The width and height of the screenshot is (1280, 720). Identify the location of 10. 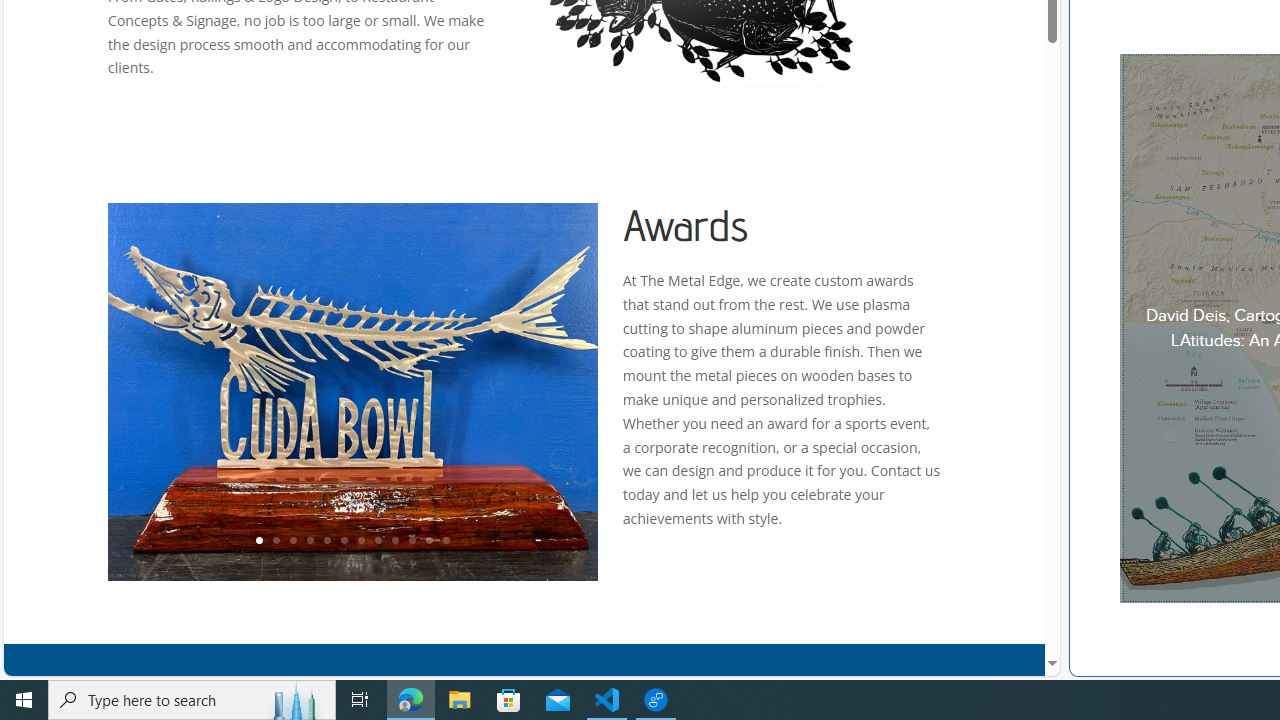
(412, 541).